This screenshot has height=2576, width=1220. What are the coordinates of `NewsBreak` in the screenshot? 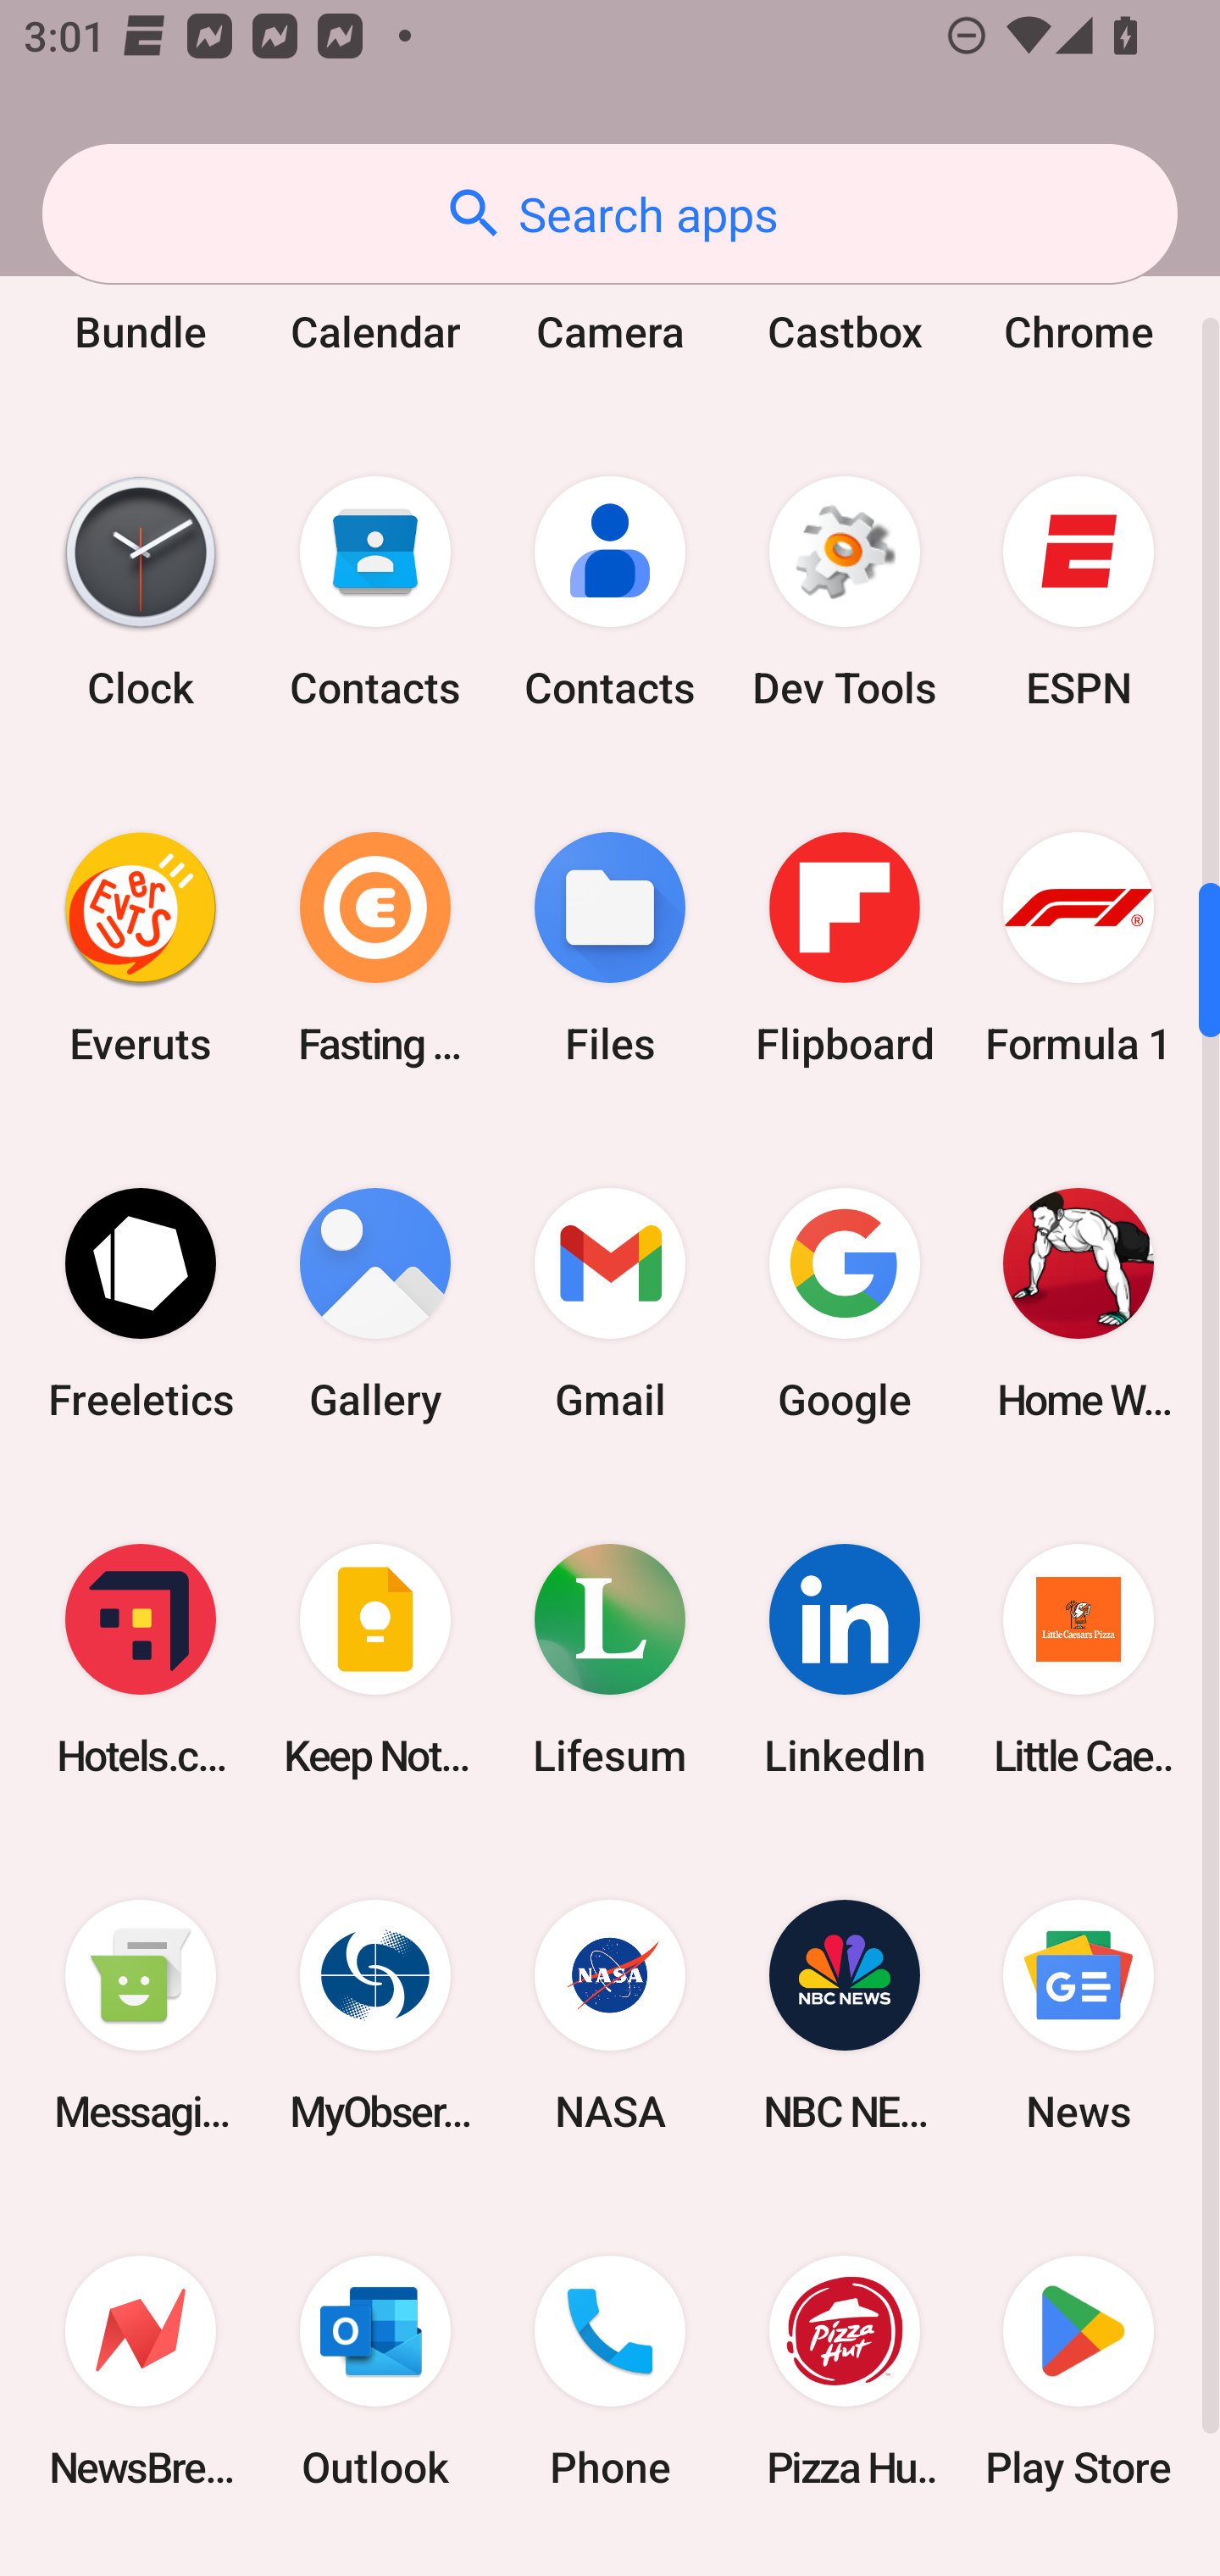 It's located at (141, 2373).